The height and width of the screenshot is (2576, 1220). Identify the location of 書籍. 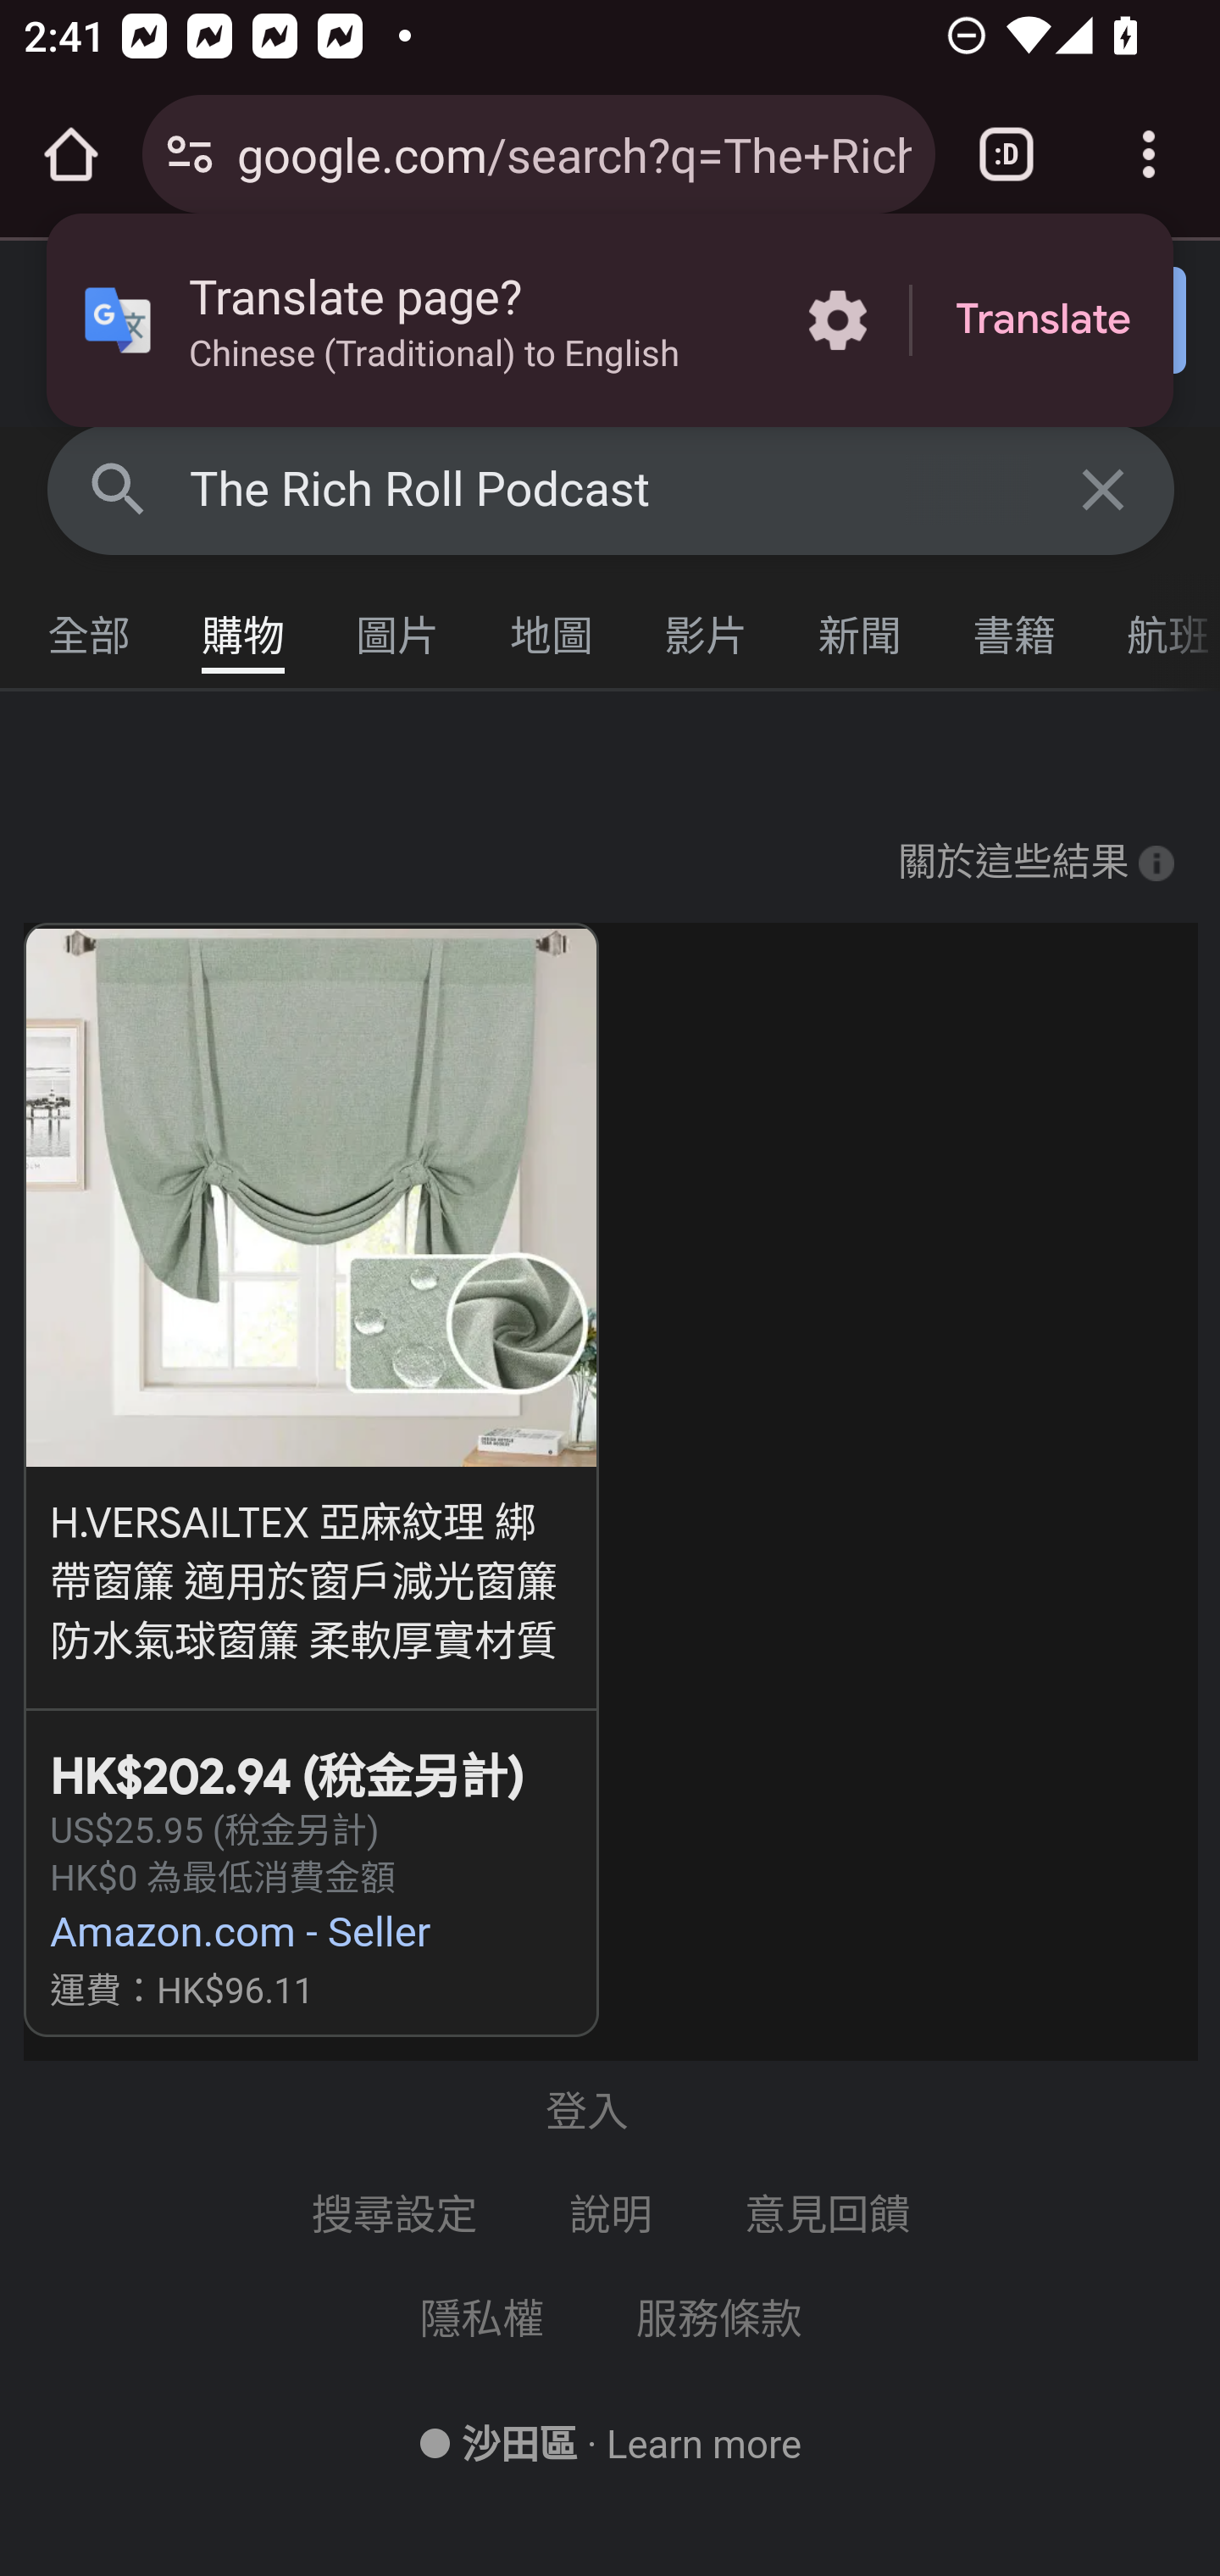
(1015, 628).